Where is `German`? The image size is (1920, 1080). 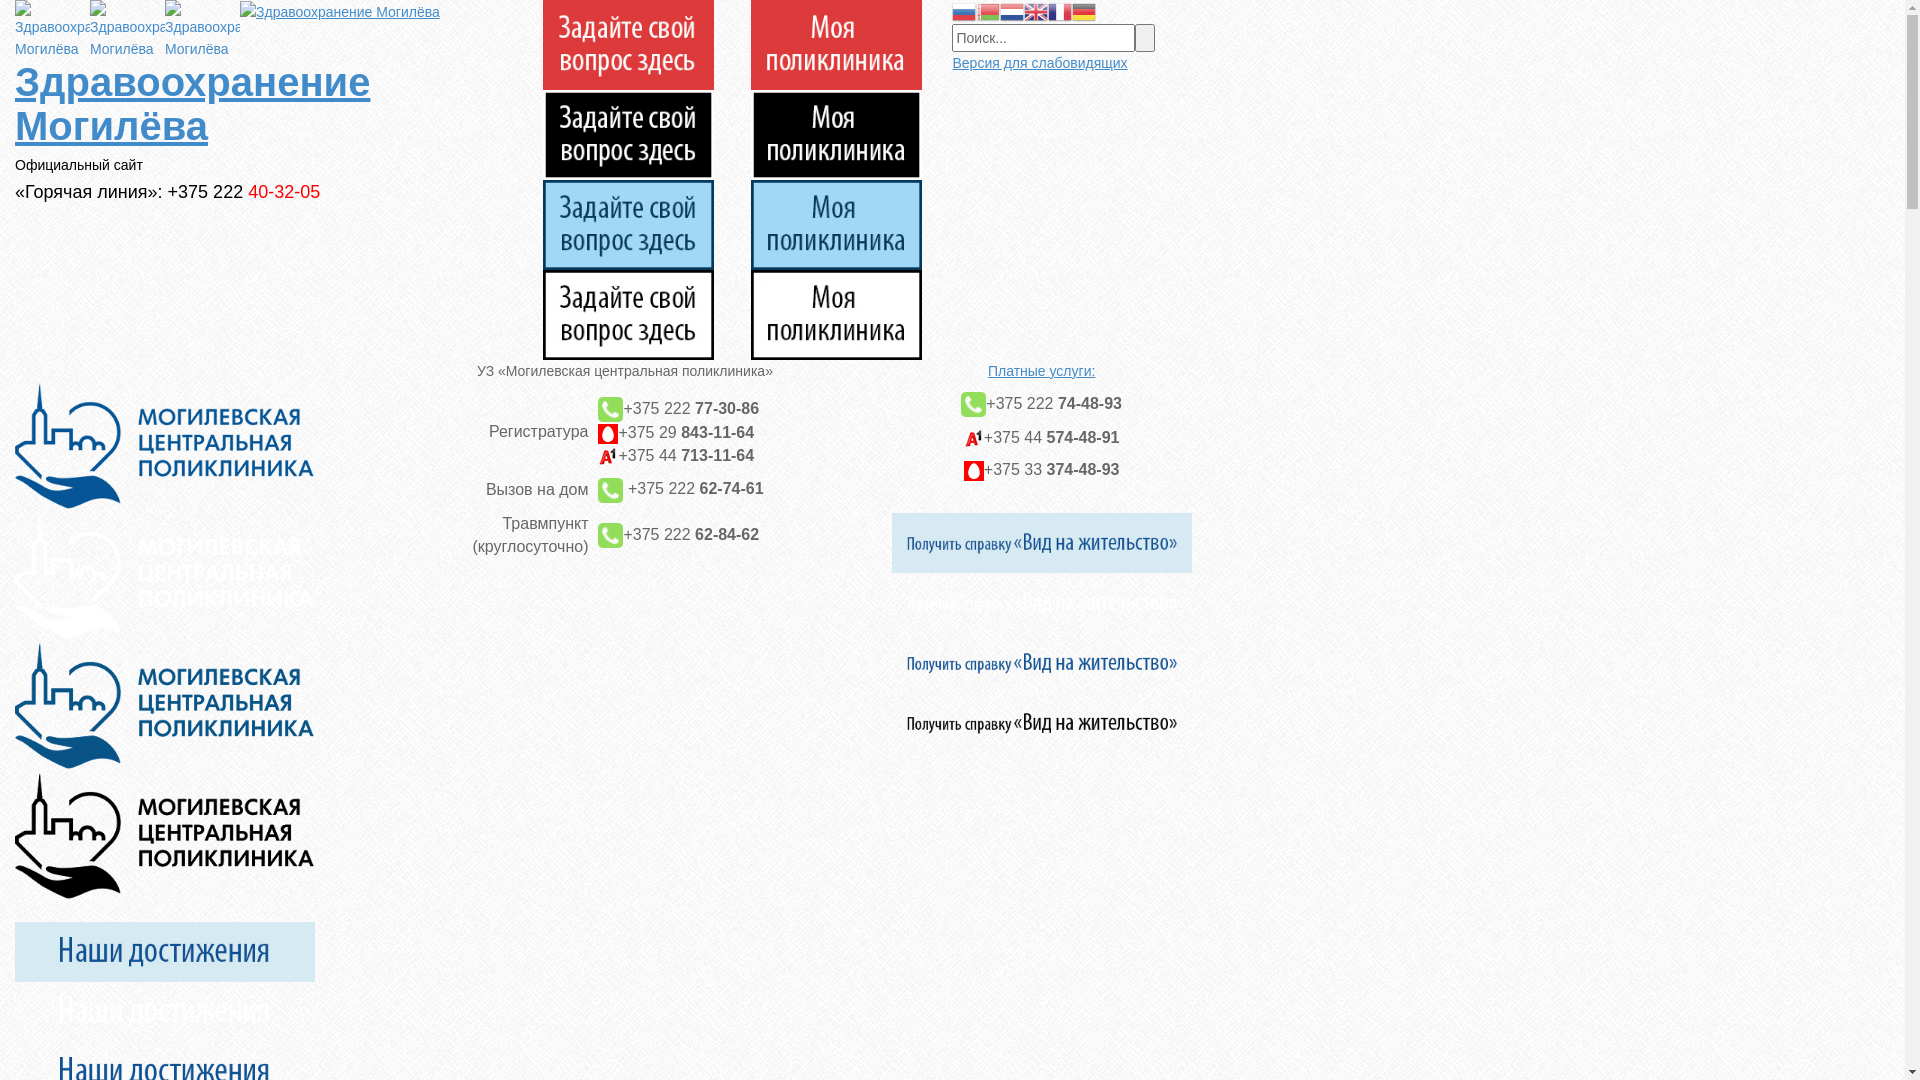 German is located at coordinates (1084, 11).